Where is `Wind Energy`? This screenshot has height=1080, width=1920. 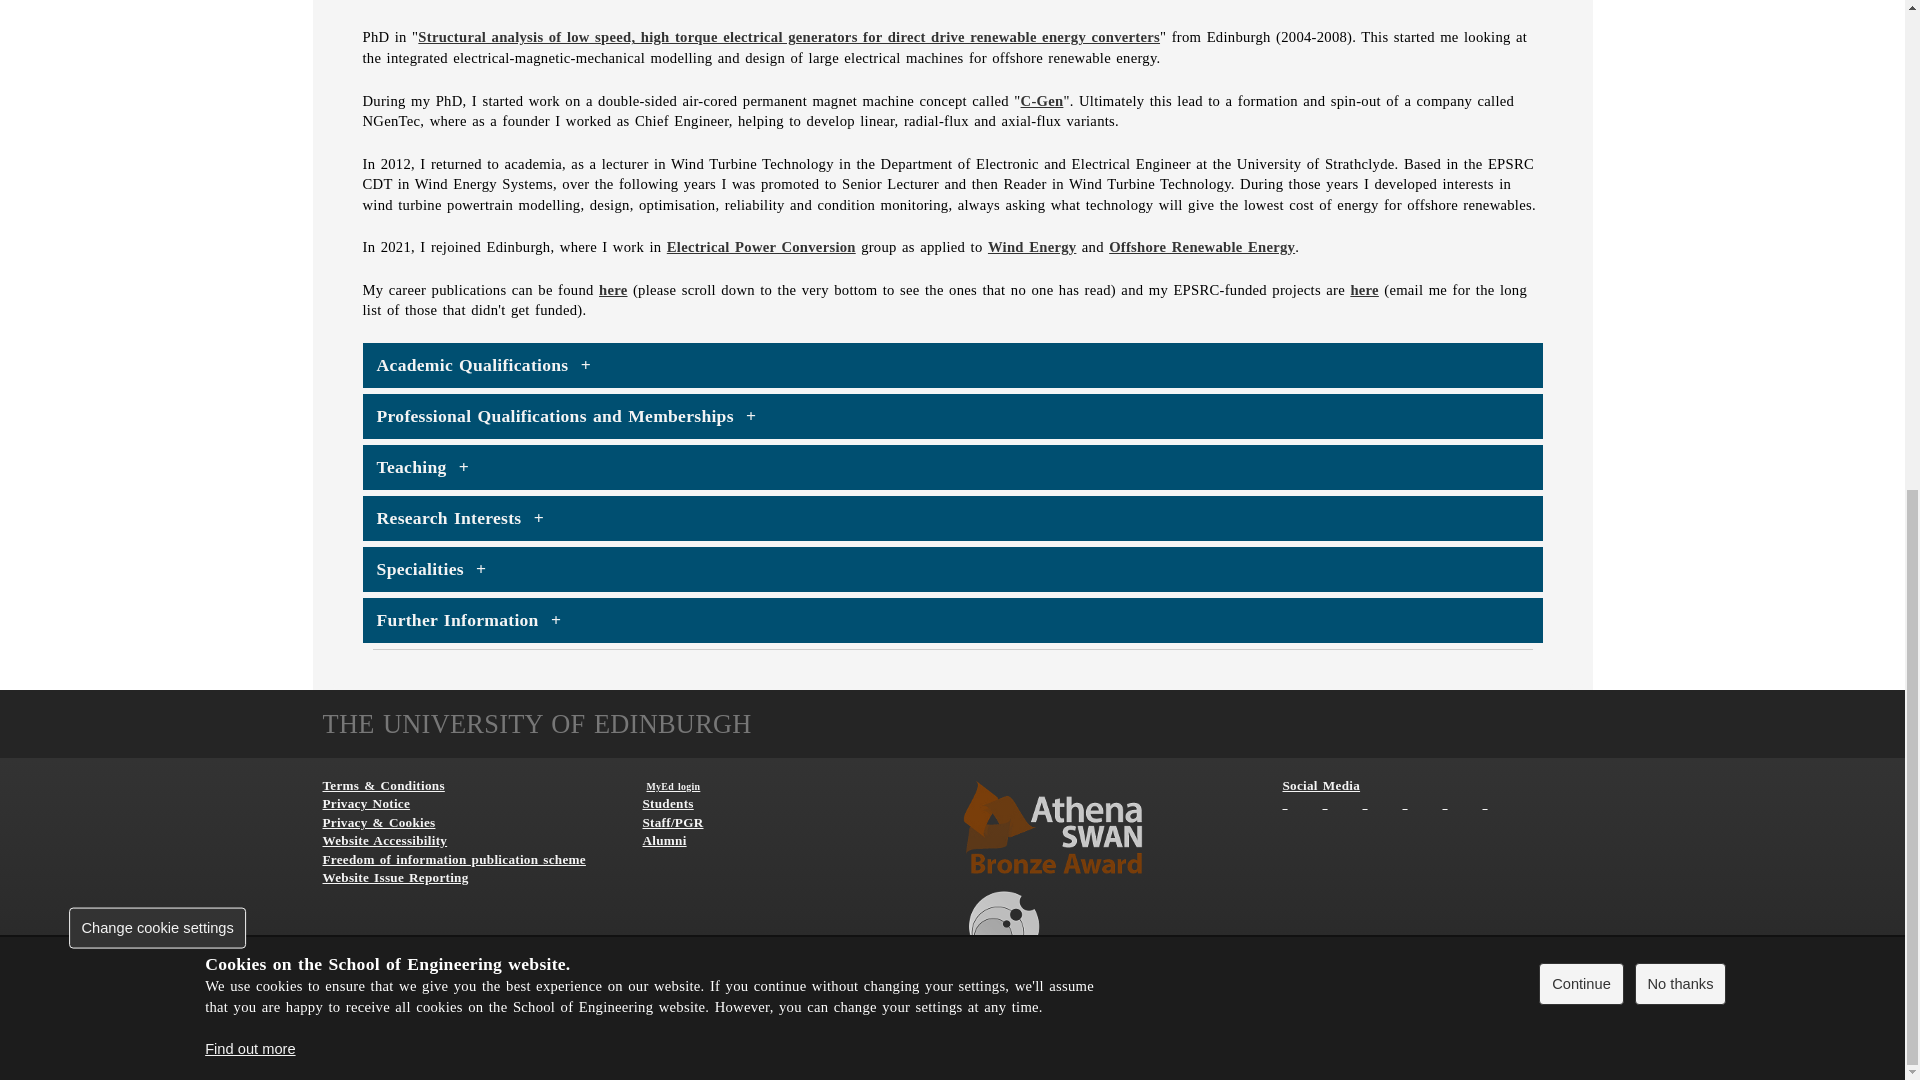 Wind Energy is located at coordinates (1032, 246).